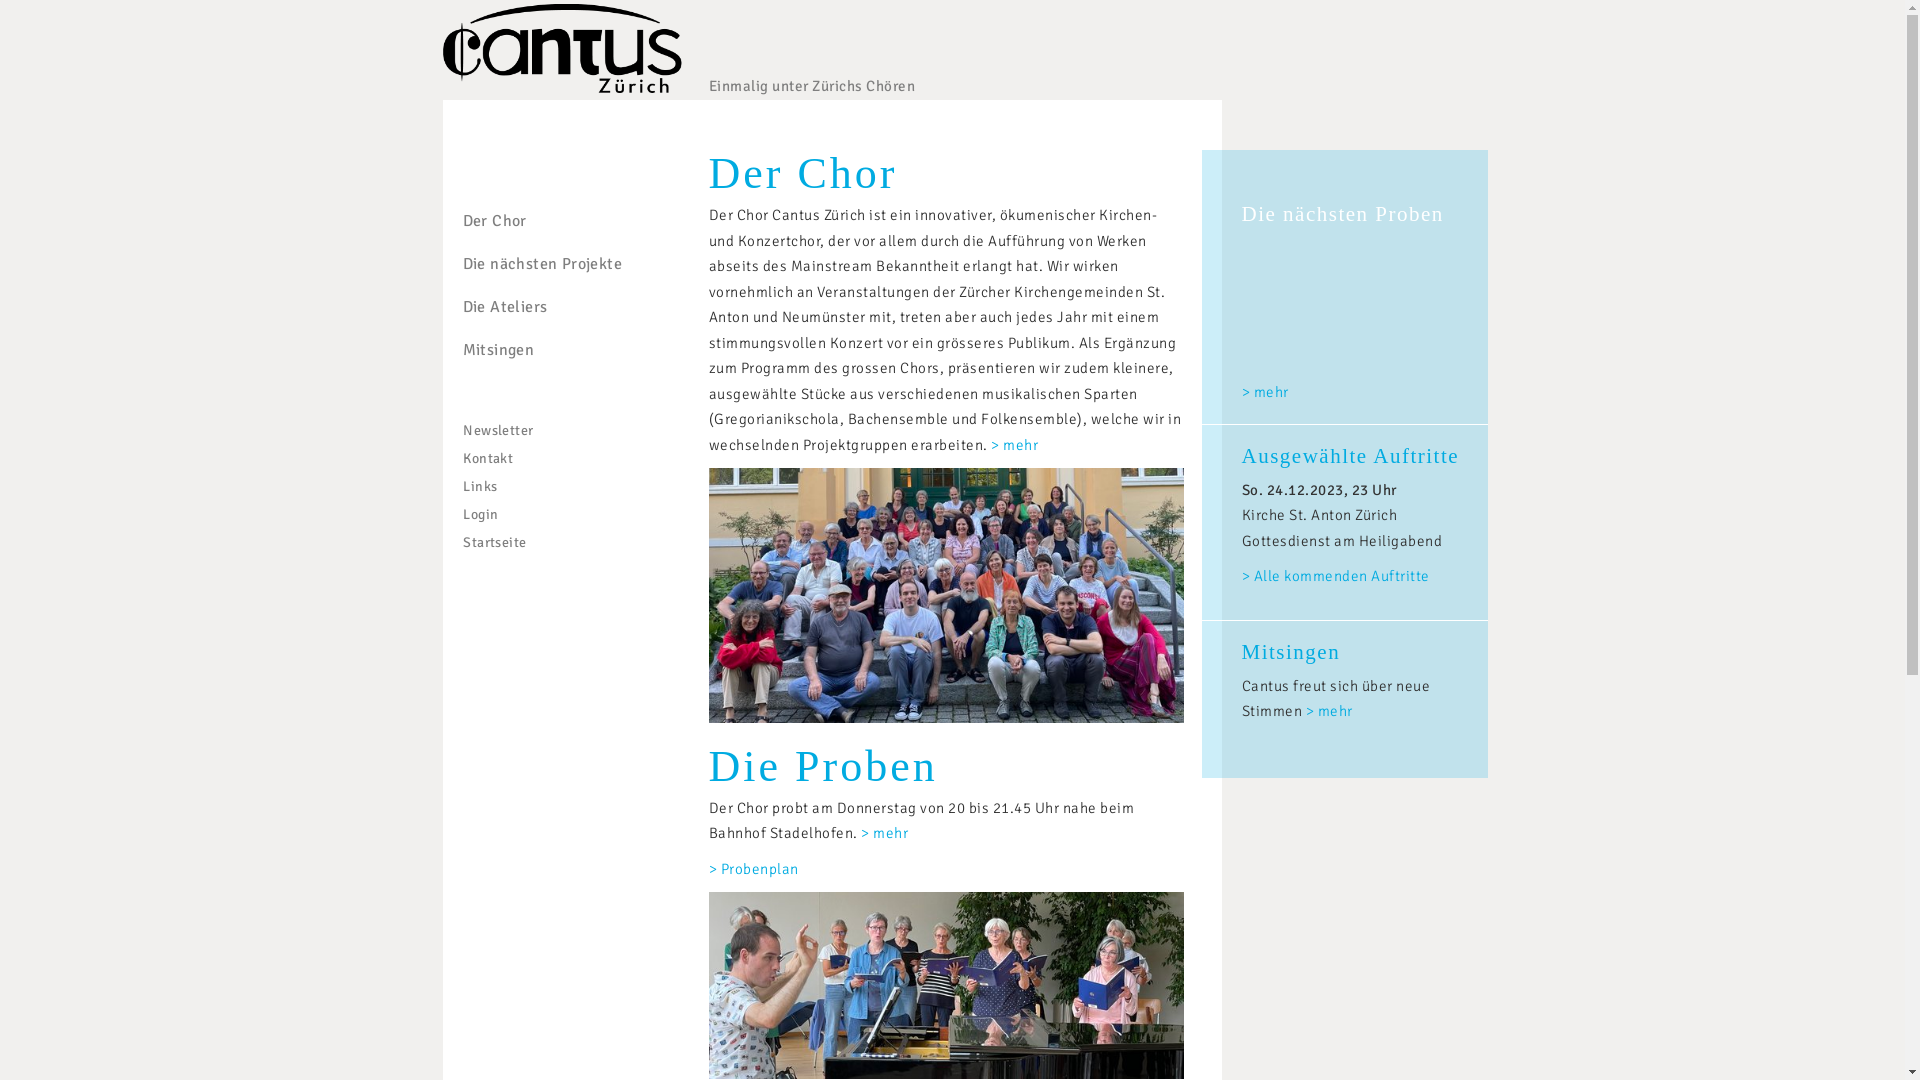 This screenshot has width=1920, height=1080. I want to click on Startseite, so click(492, 542).